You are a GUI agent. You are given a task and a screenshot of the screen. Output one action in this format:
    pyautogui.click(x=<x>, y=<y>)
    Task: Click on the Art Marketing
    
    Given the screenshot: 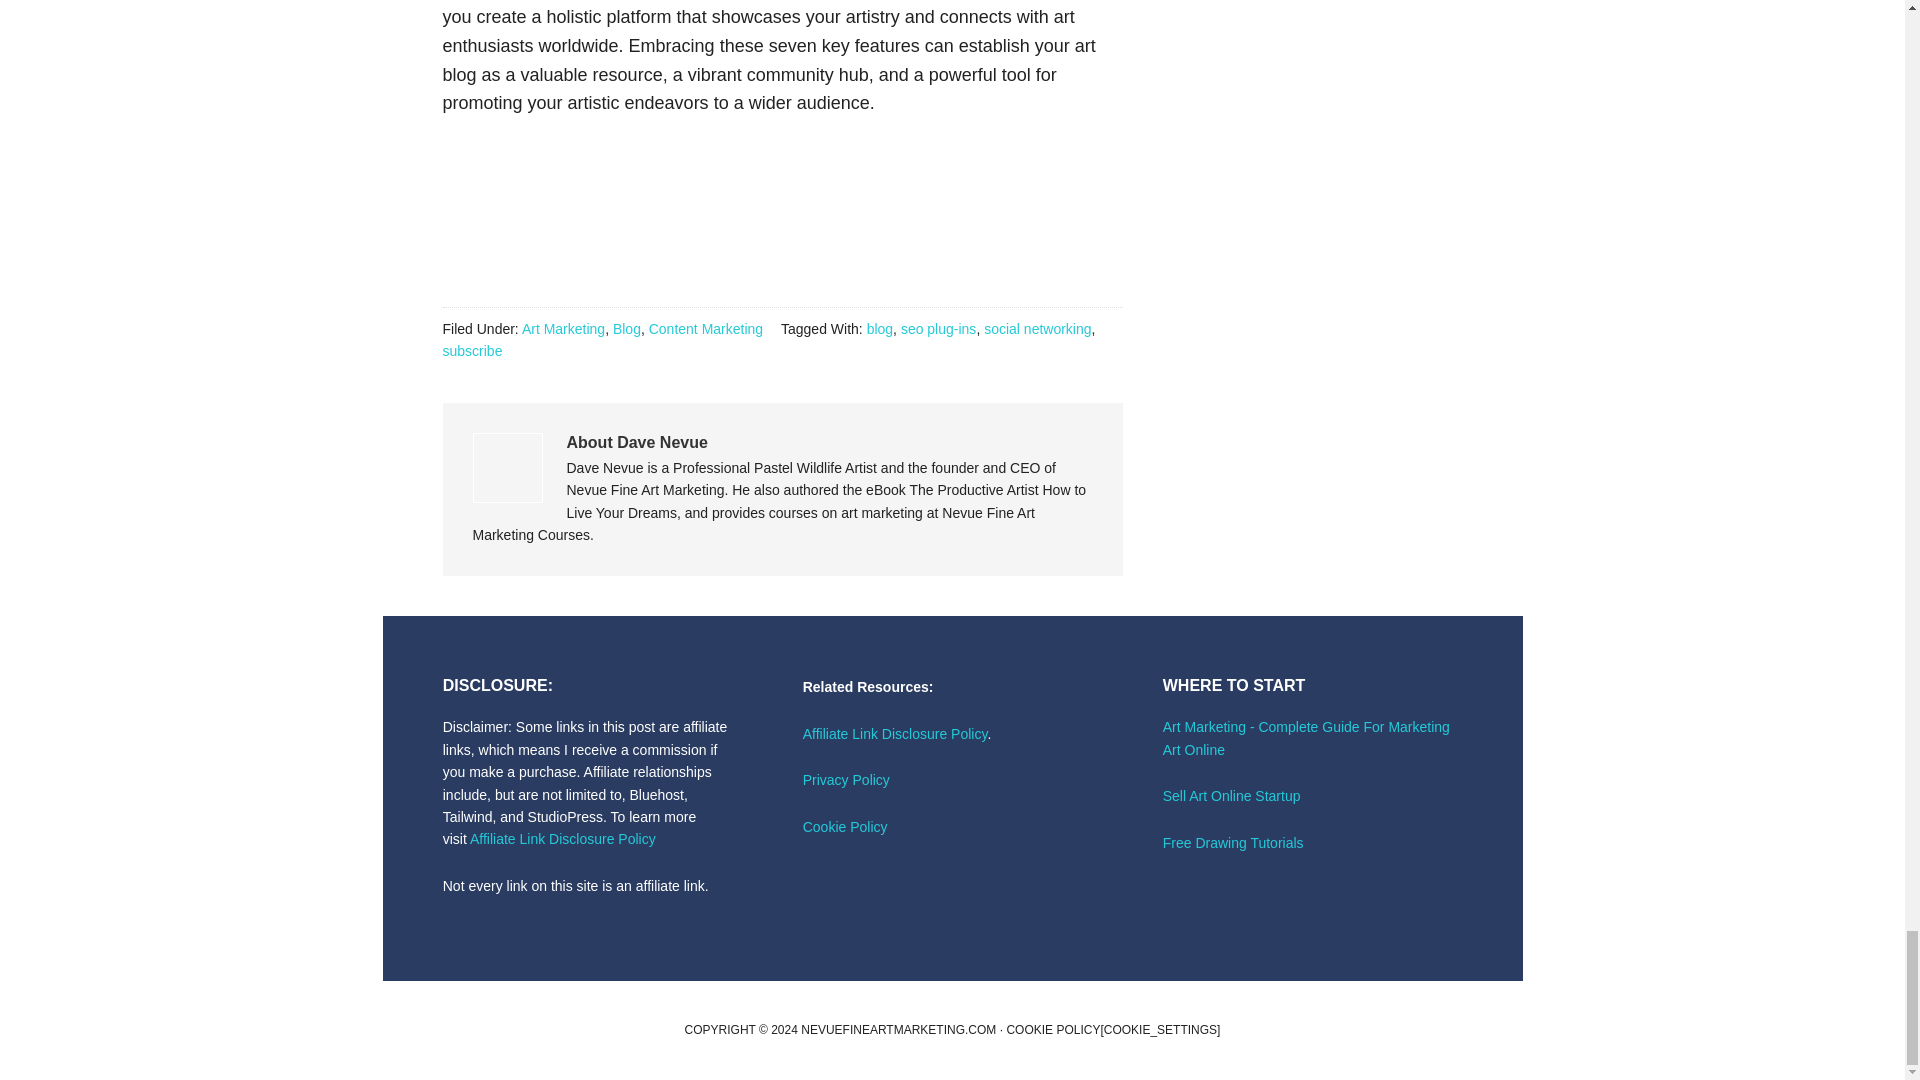 What is the action you would take?
    pyautogui.click(x=563, y=328)
    